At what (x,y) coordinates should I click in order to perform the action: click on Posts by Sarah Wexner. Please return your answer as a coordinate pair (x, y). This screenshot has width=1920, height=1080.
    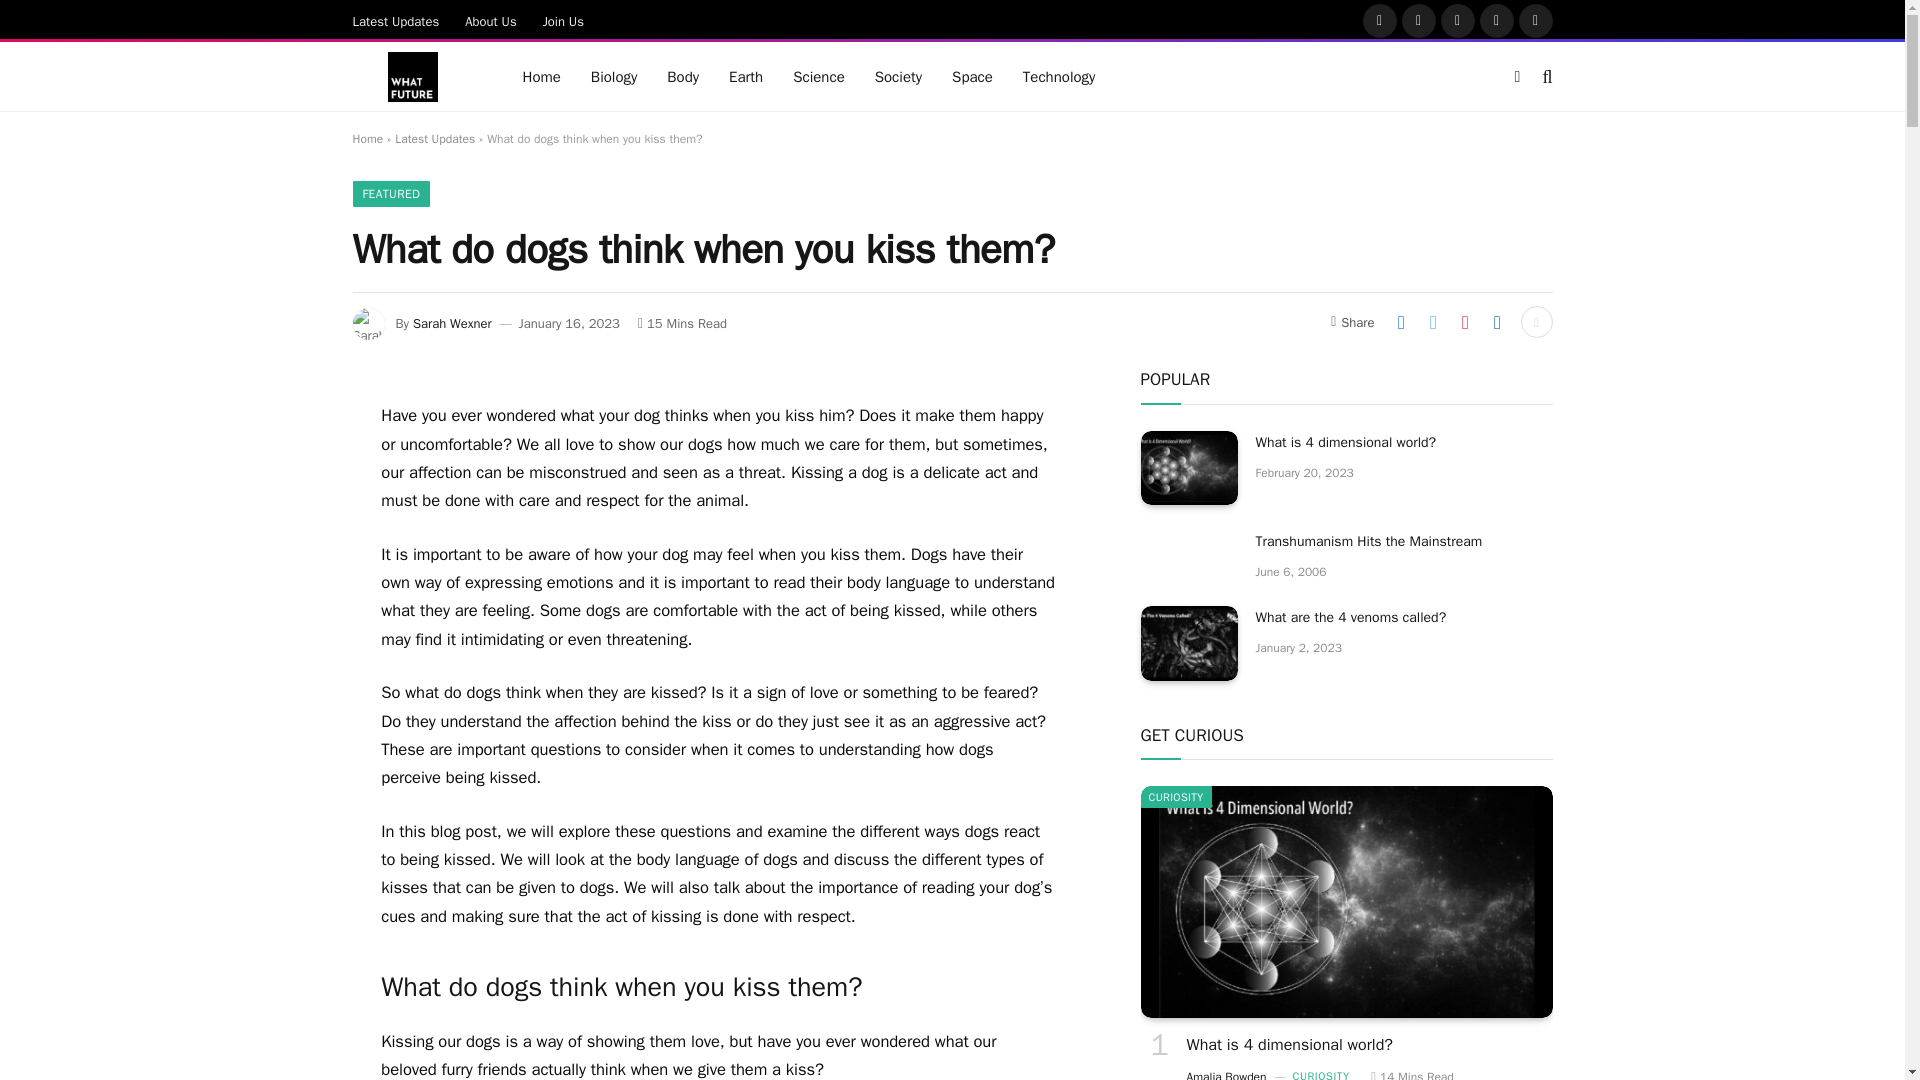
    Looking at the image, I should click on (452, 323).